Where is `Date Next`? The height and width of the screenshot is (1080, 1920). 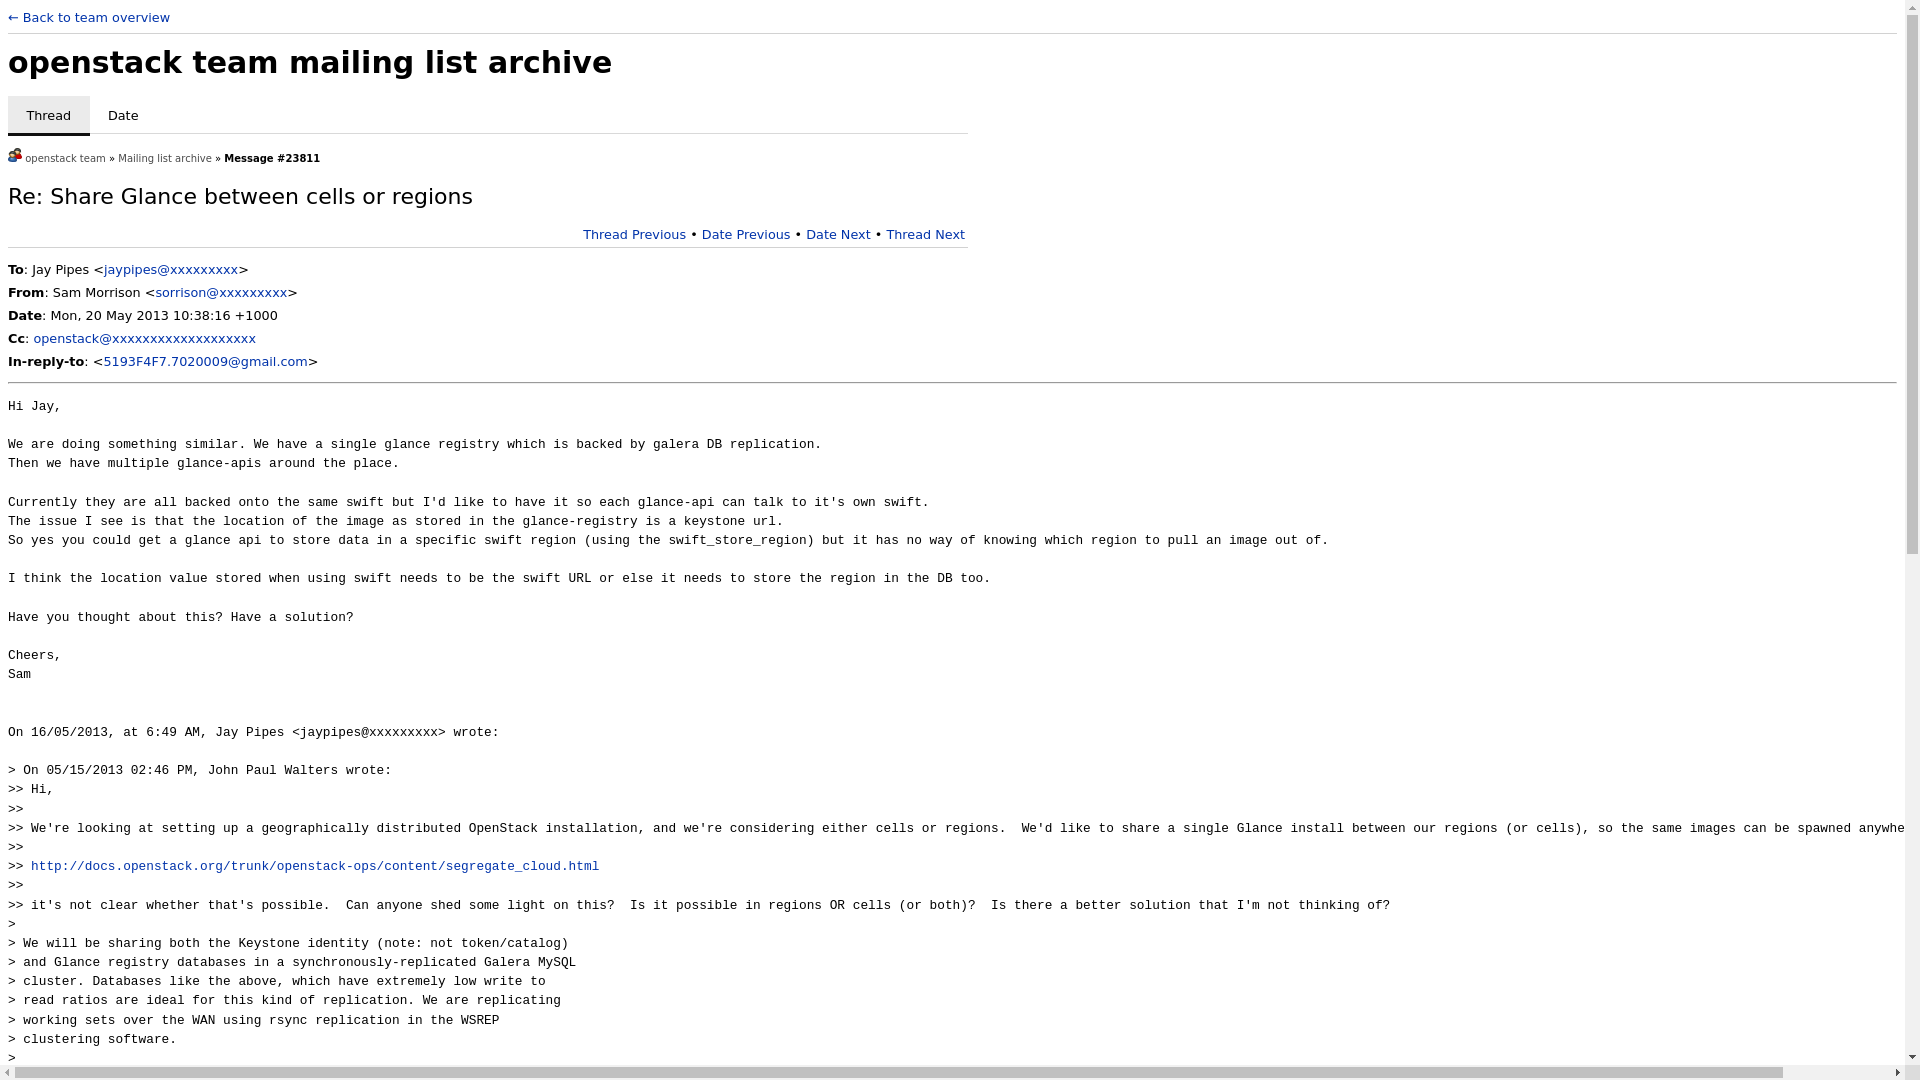 Date Next is located at coordinates (838, 234).